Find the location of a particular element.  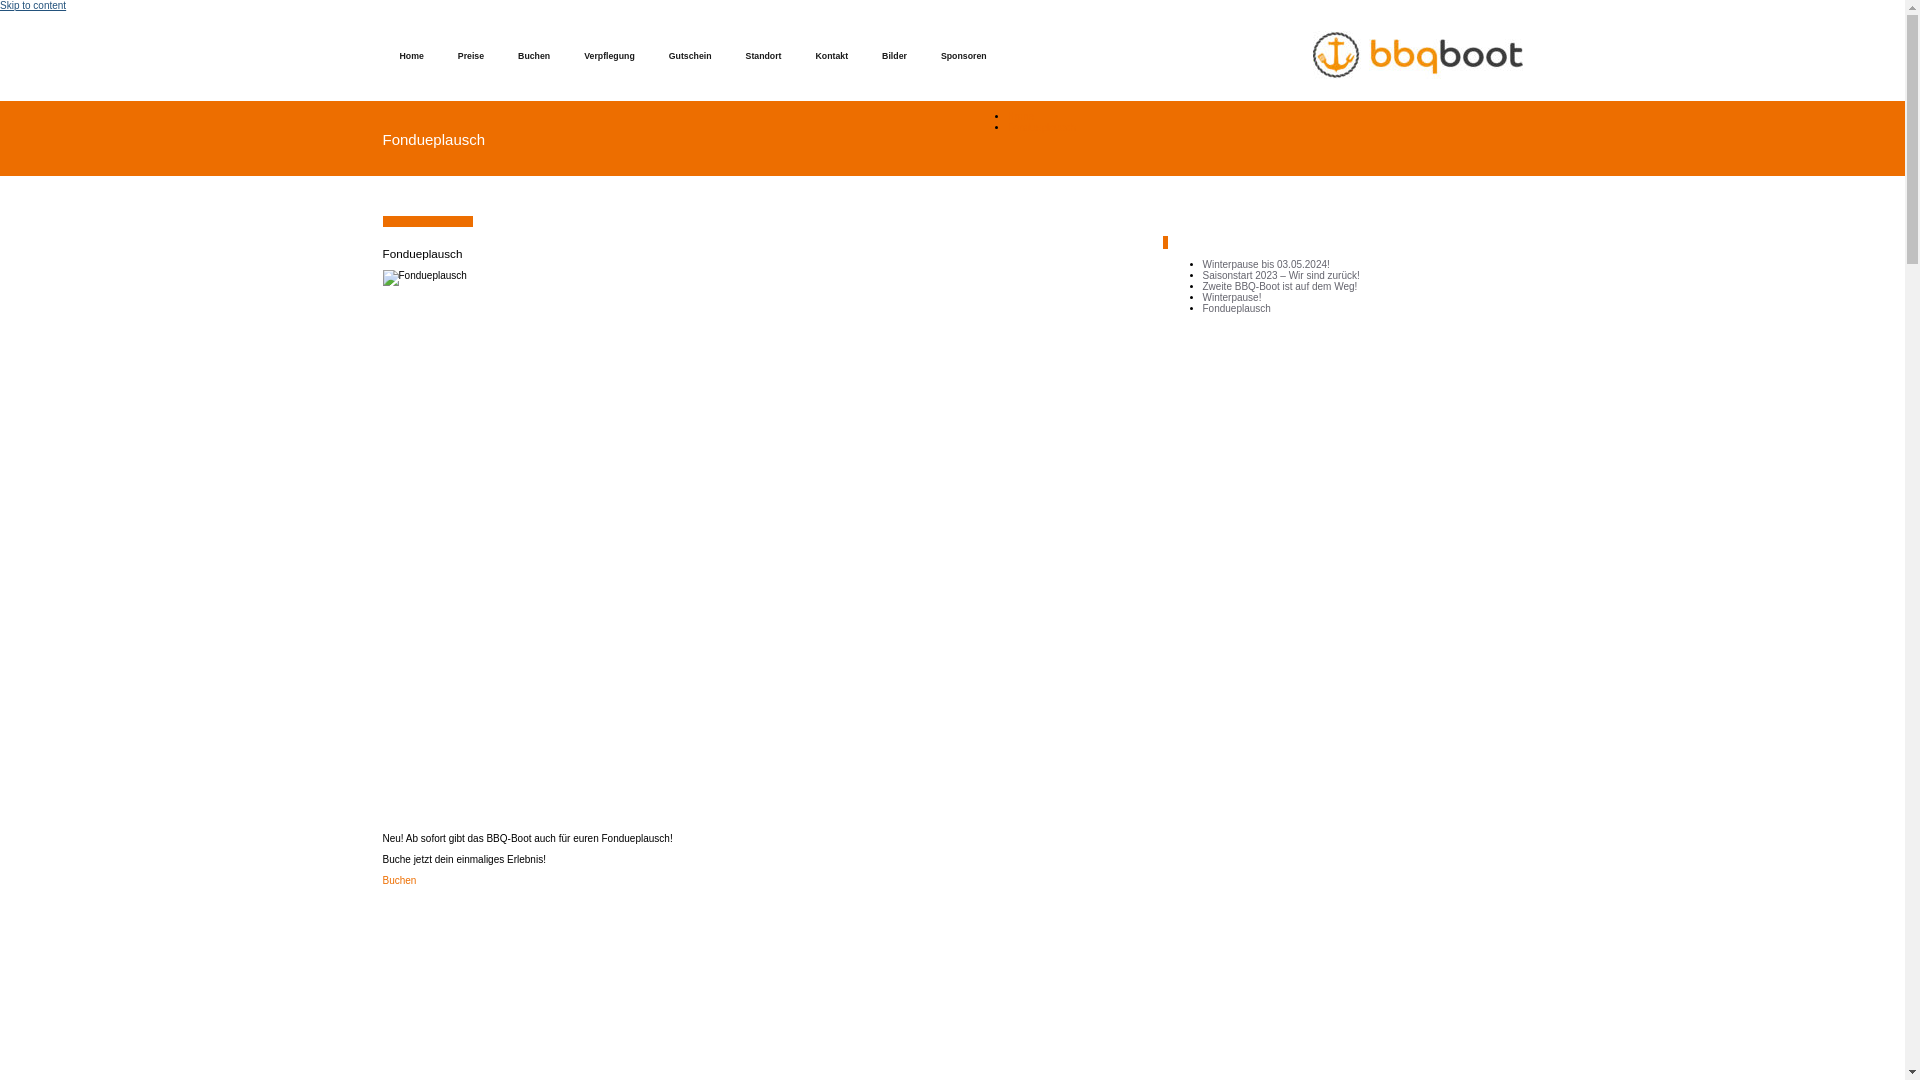

Buchen is located at coordinates (534, 56).